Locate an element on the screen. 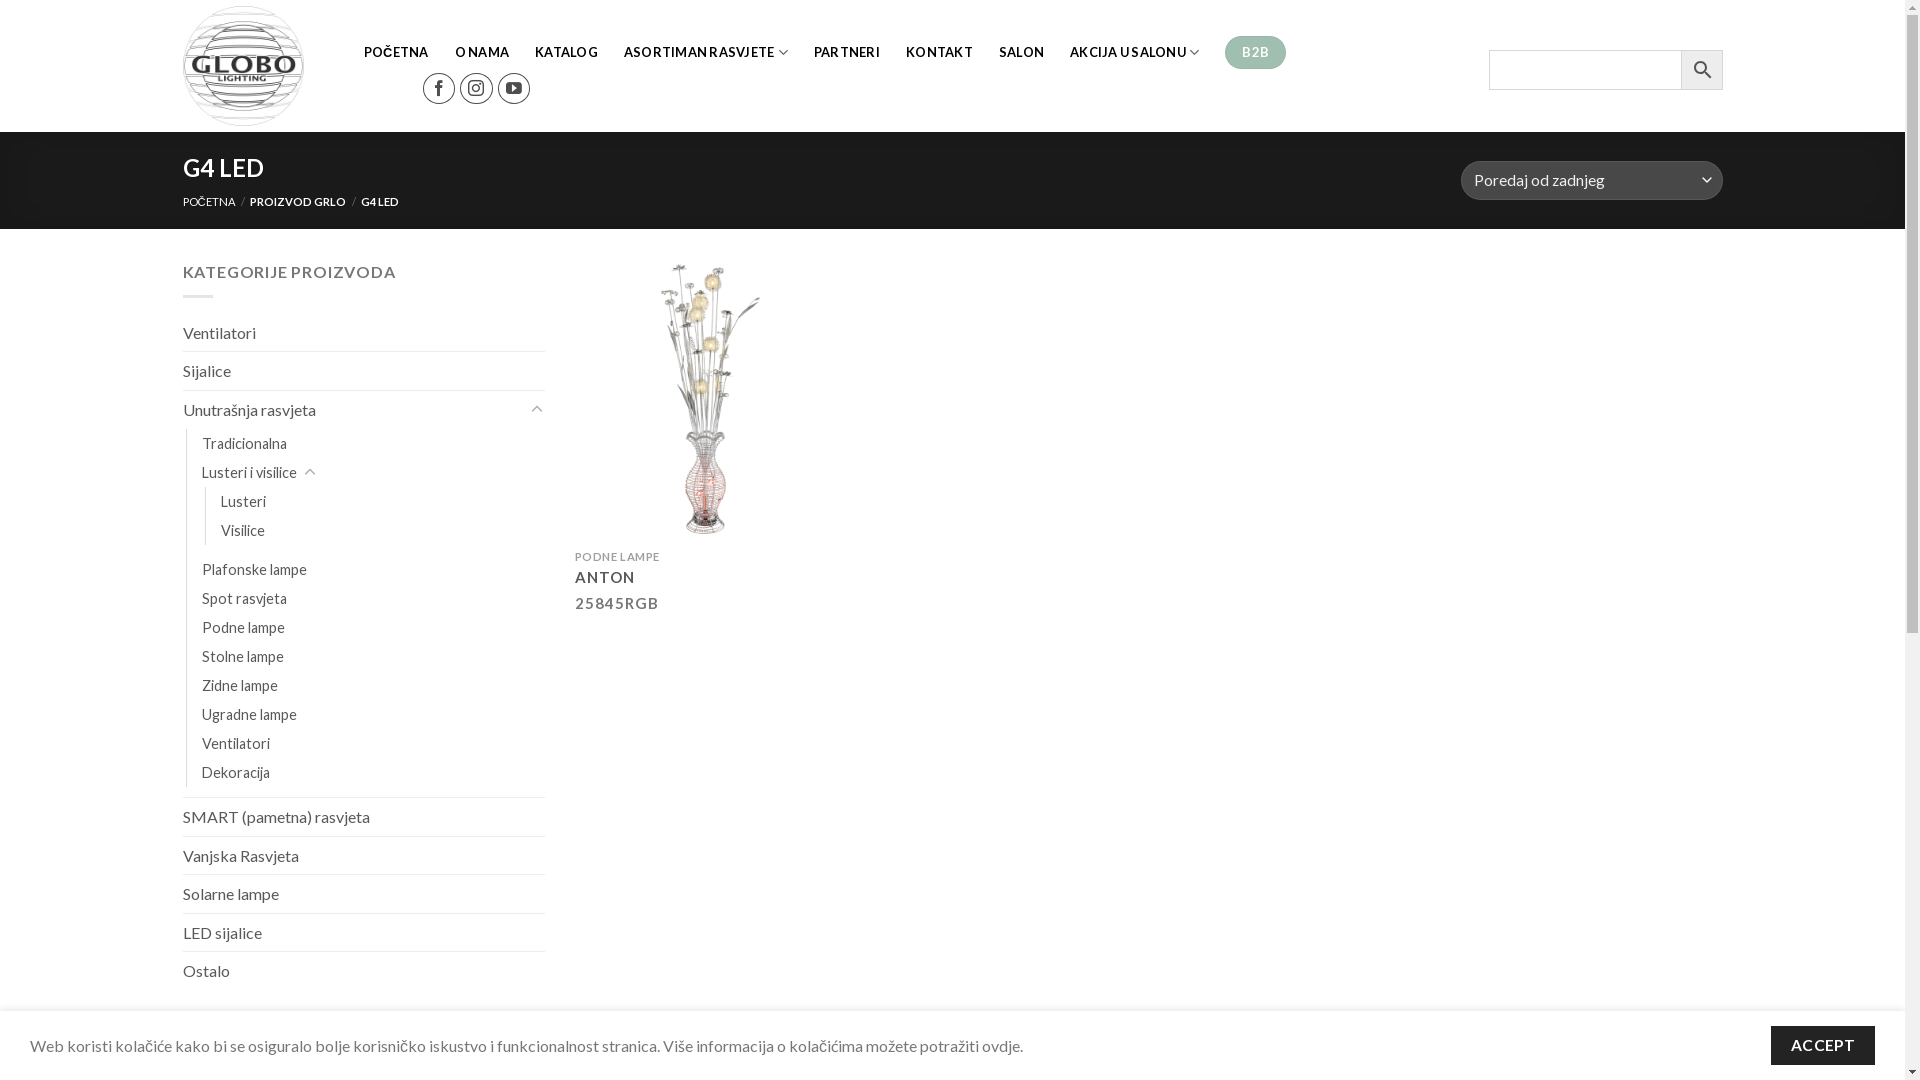 The height and width of the screenshot is (1080, 1920). Podne lampe is located at coordinates (244, 627).